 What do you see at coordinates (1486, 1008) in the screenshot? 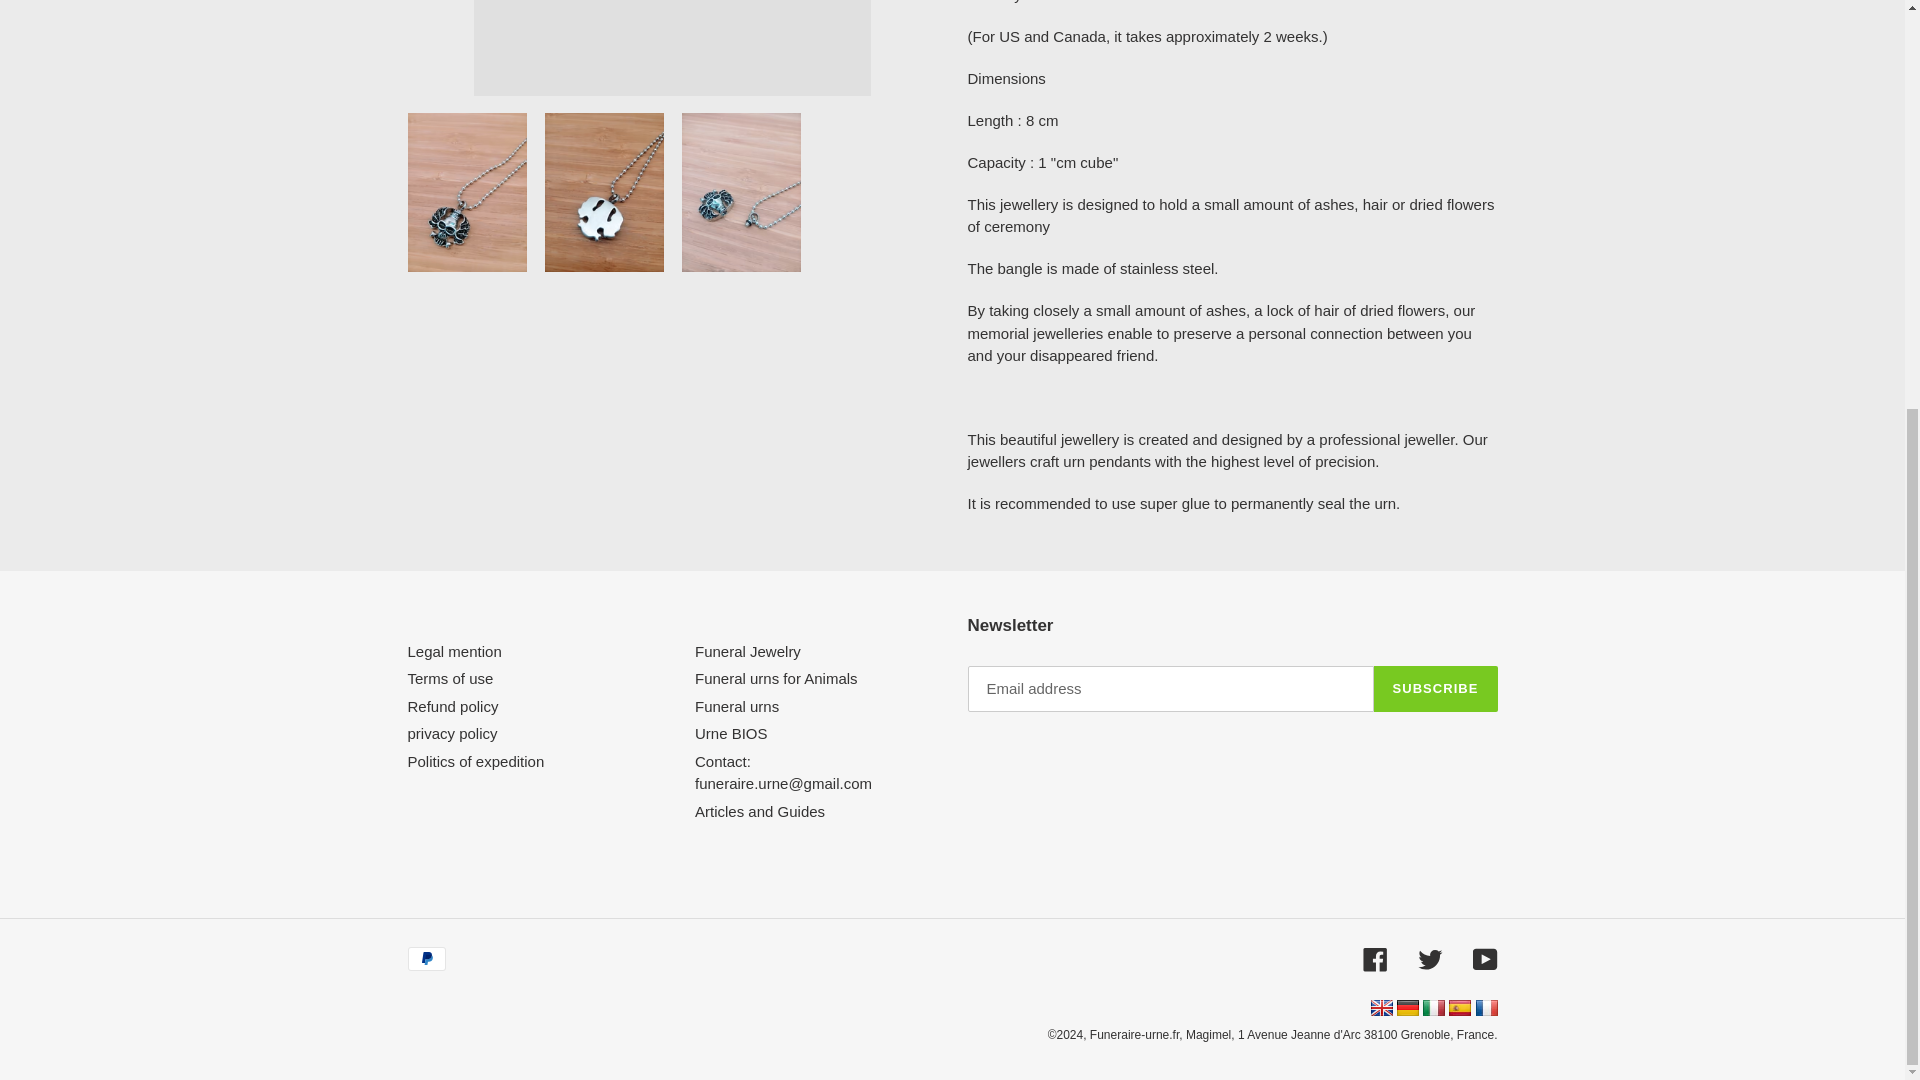
I see `funeraire urne France` at bounding box center [1486, 1008].